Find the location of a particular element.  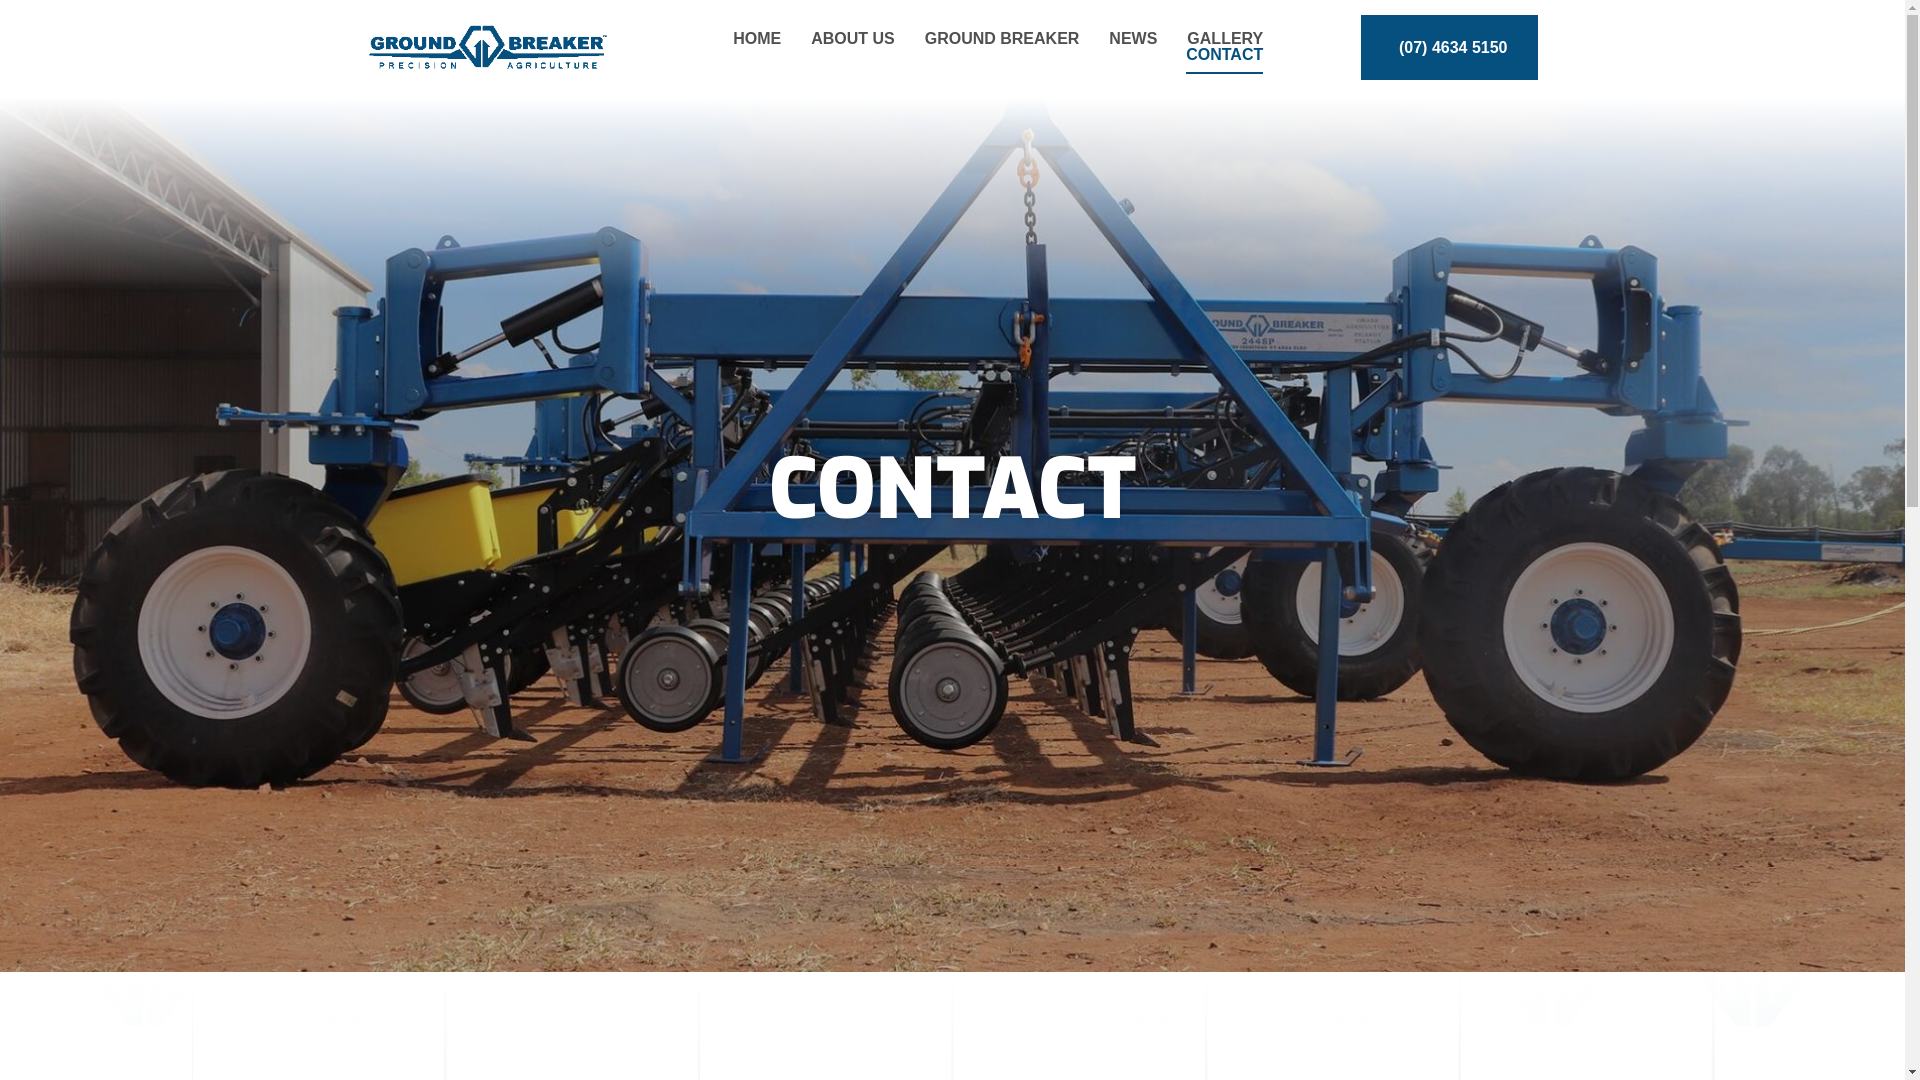

GROUND BREAKER is located at coordinates (1002, 39).